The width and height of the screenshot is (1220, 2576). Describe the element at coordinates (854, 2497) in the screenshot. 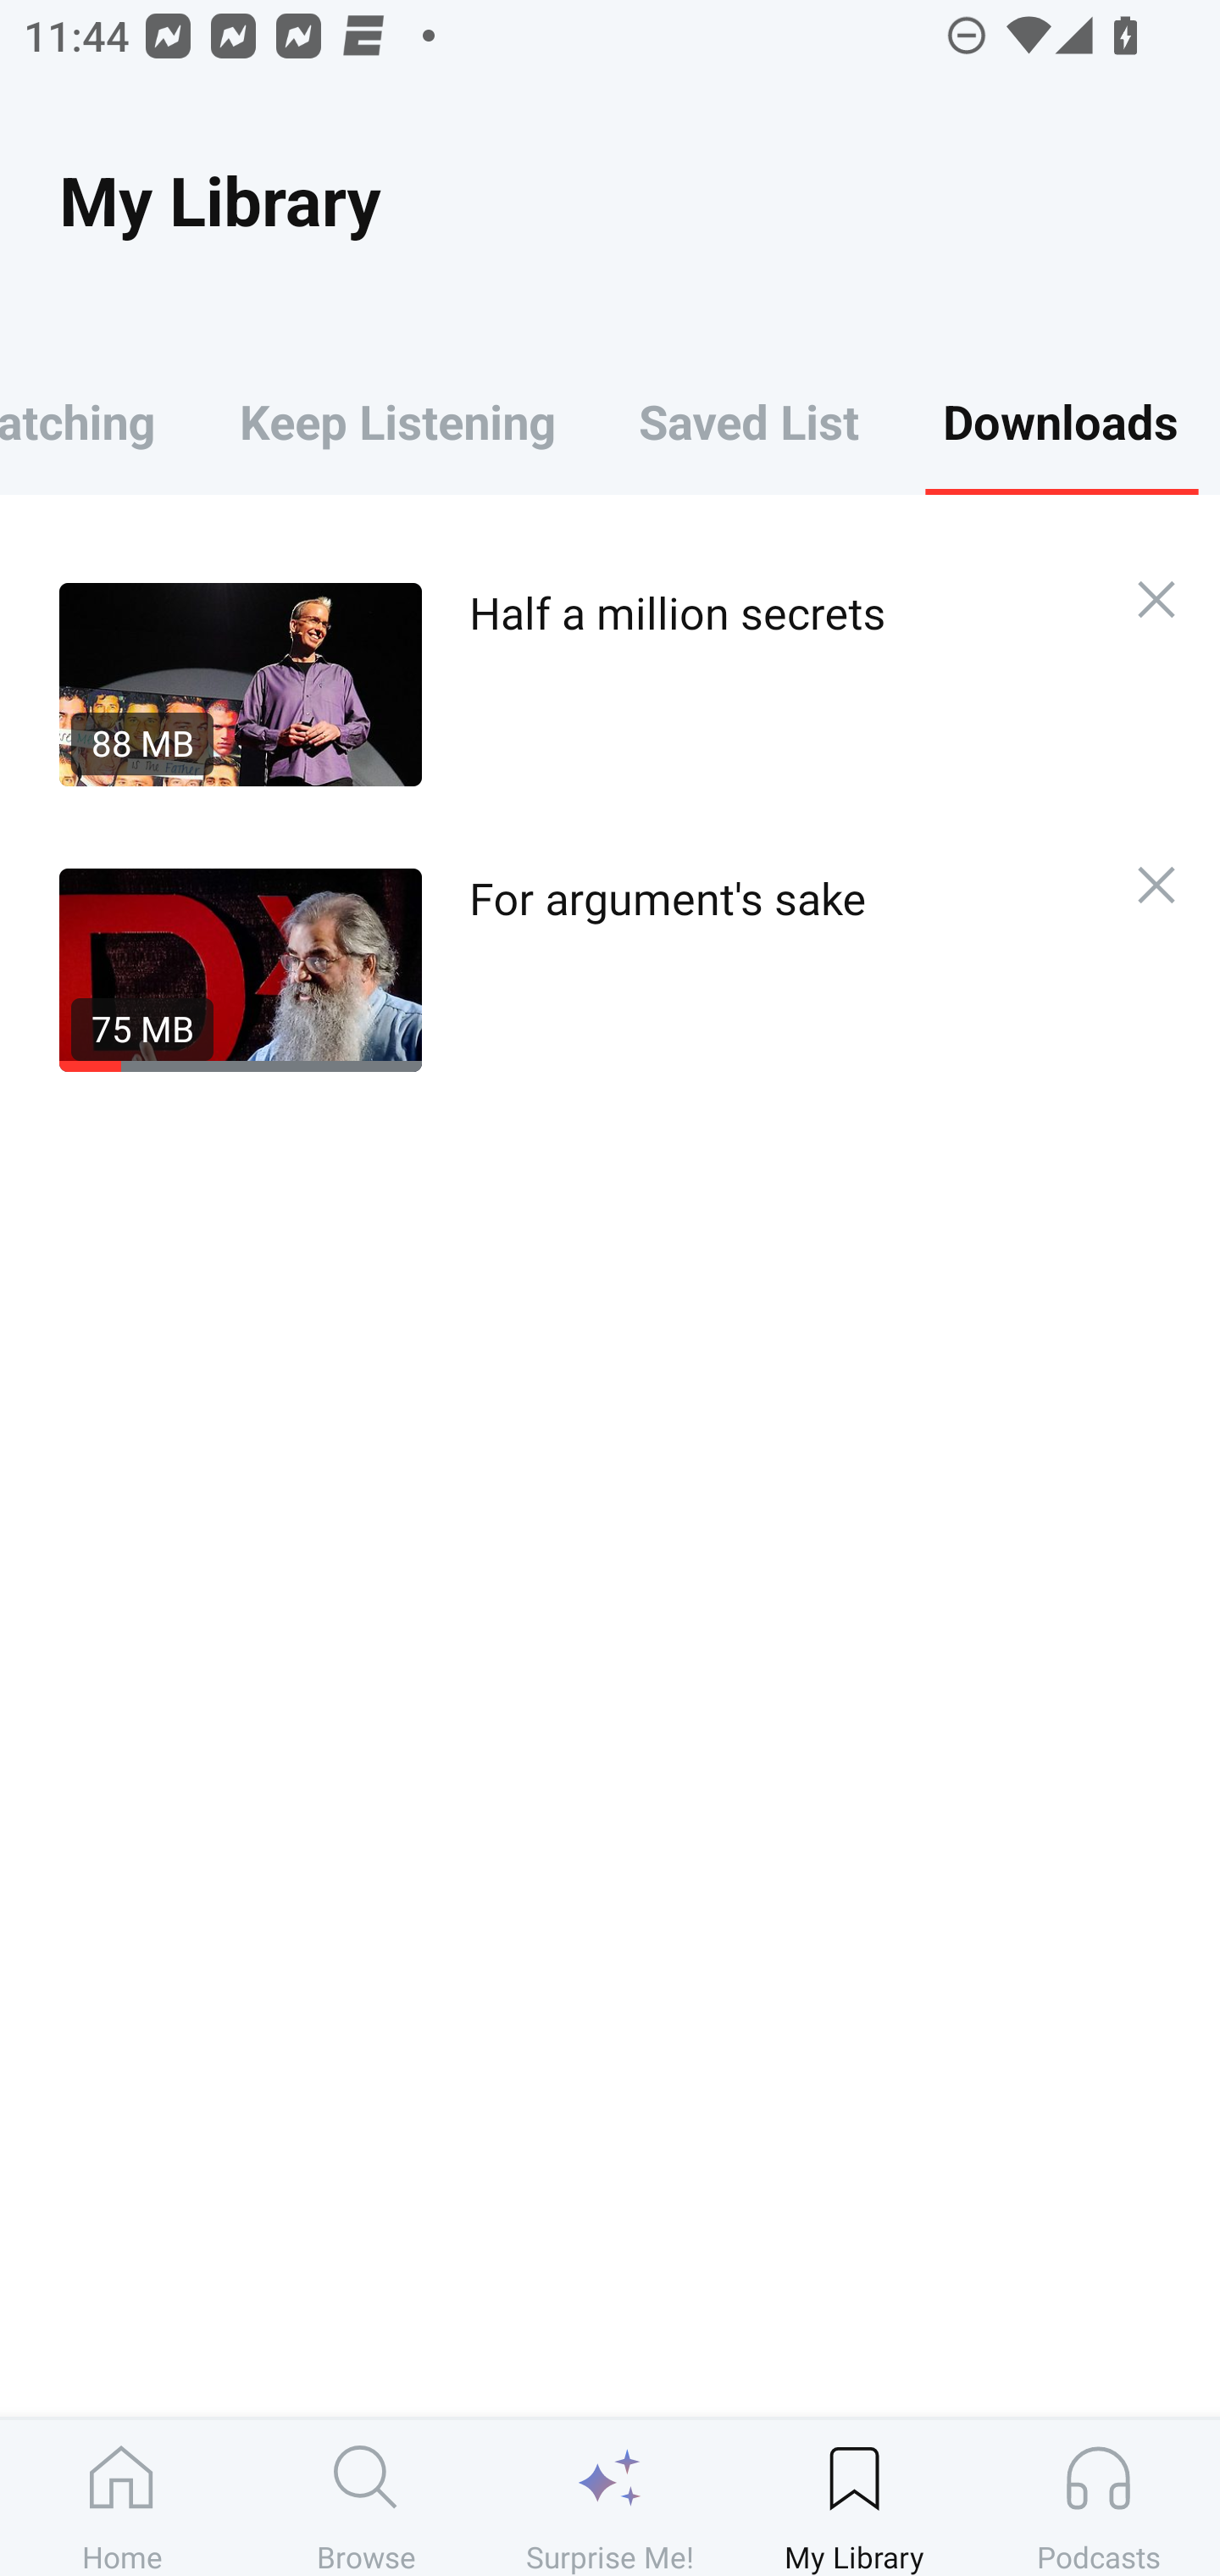

I see `My Library` at that location.